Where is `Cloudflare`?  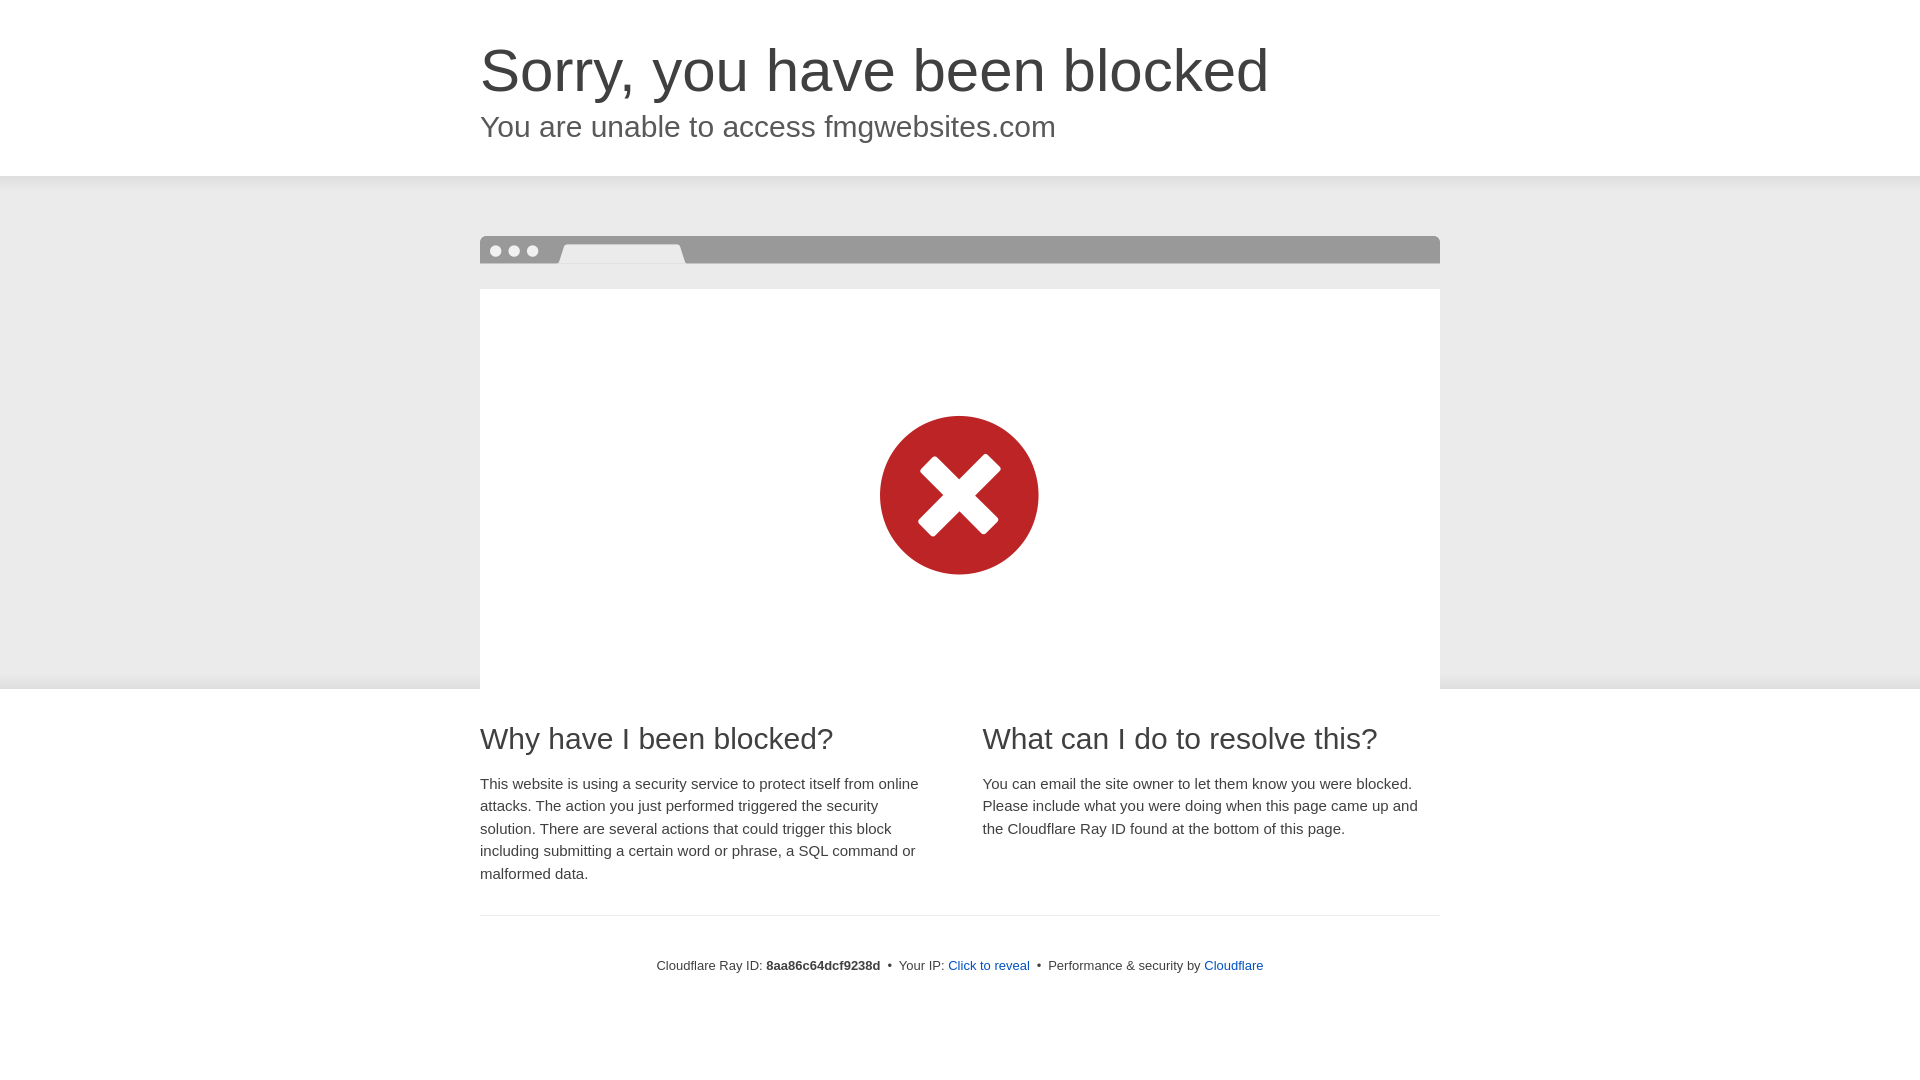
Cloudflare is located at coordinates (1233, 965).